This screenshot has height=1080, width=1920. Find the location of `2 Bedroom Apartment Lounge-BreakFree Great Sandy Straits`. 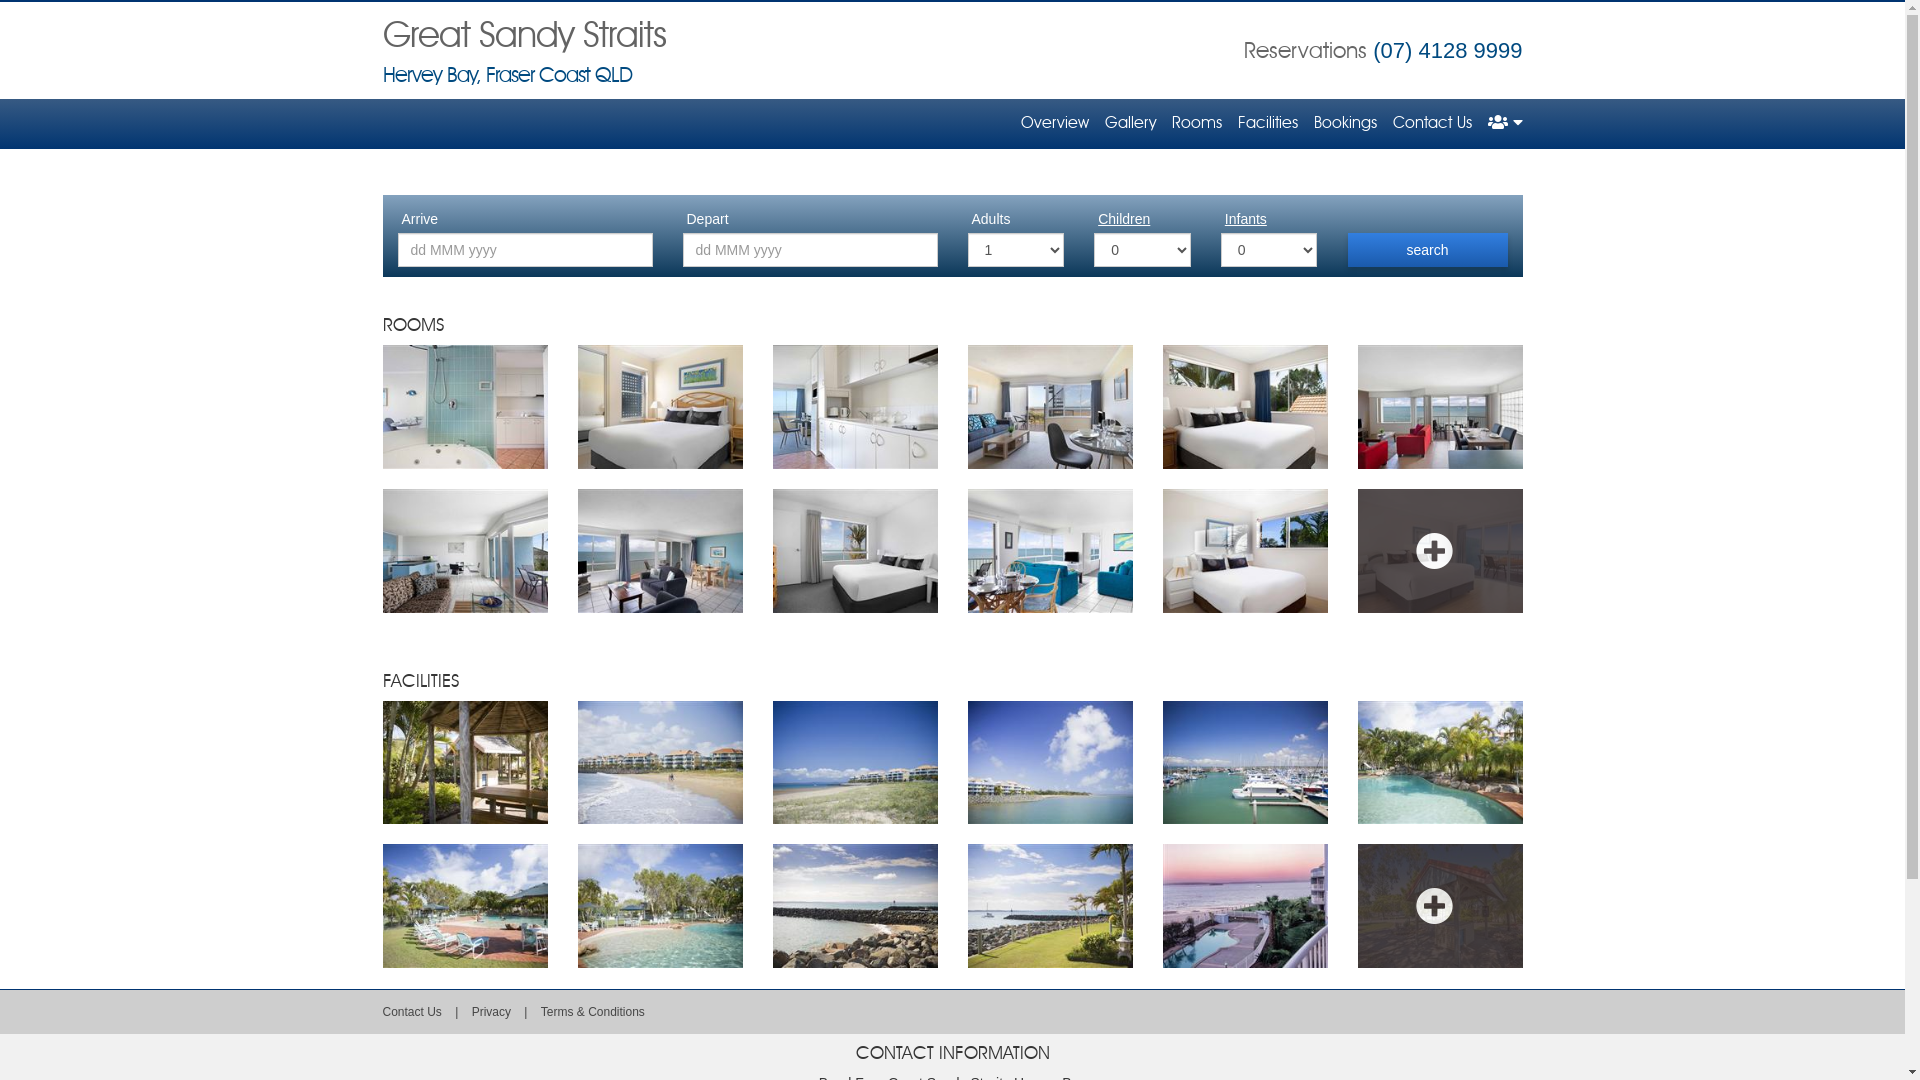

2 Bedroom Apartment Lounge-BreakFree Great Sandy Straits is located at coordinates (660, 550).